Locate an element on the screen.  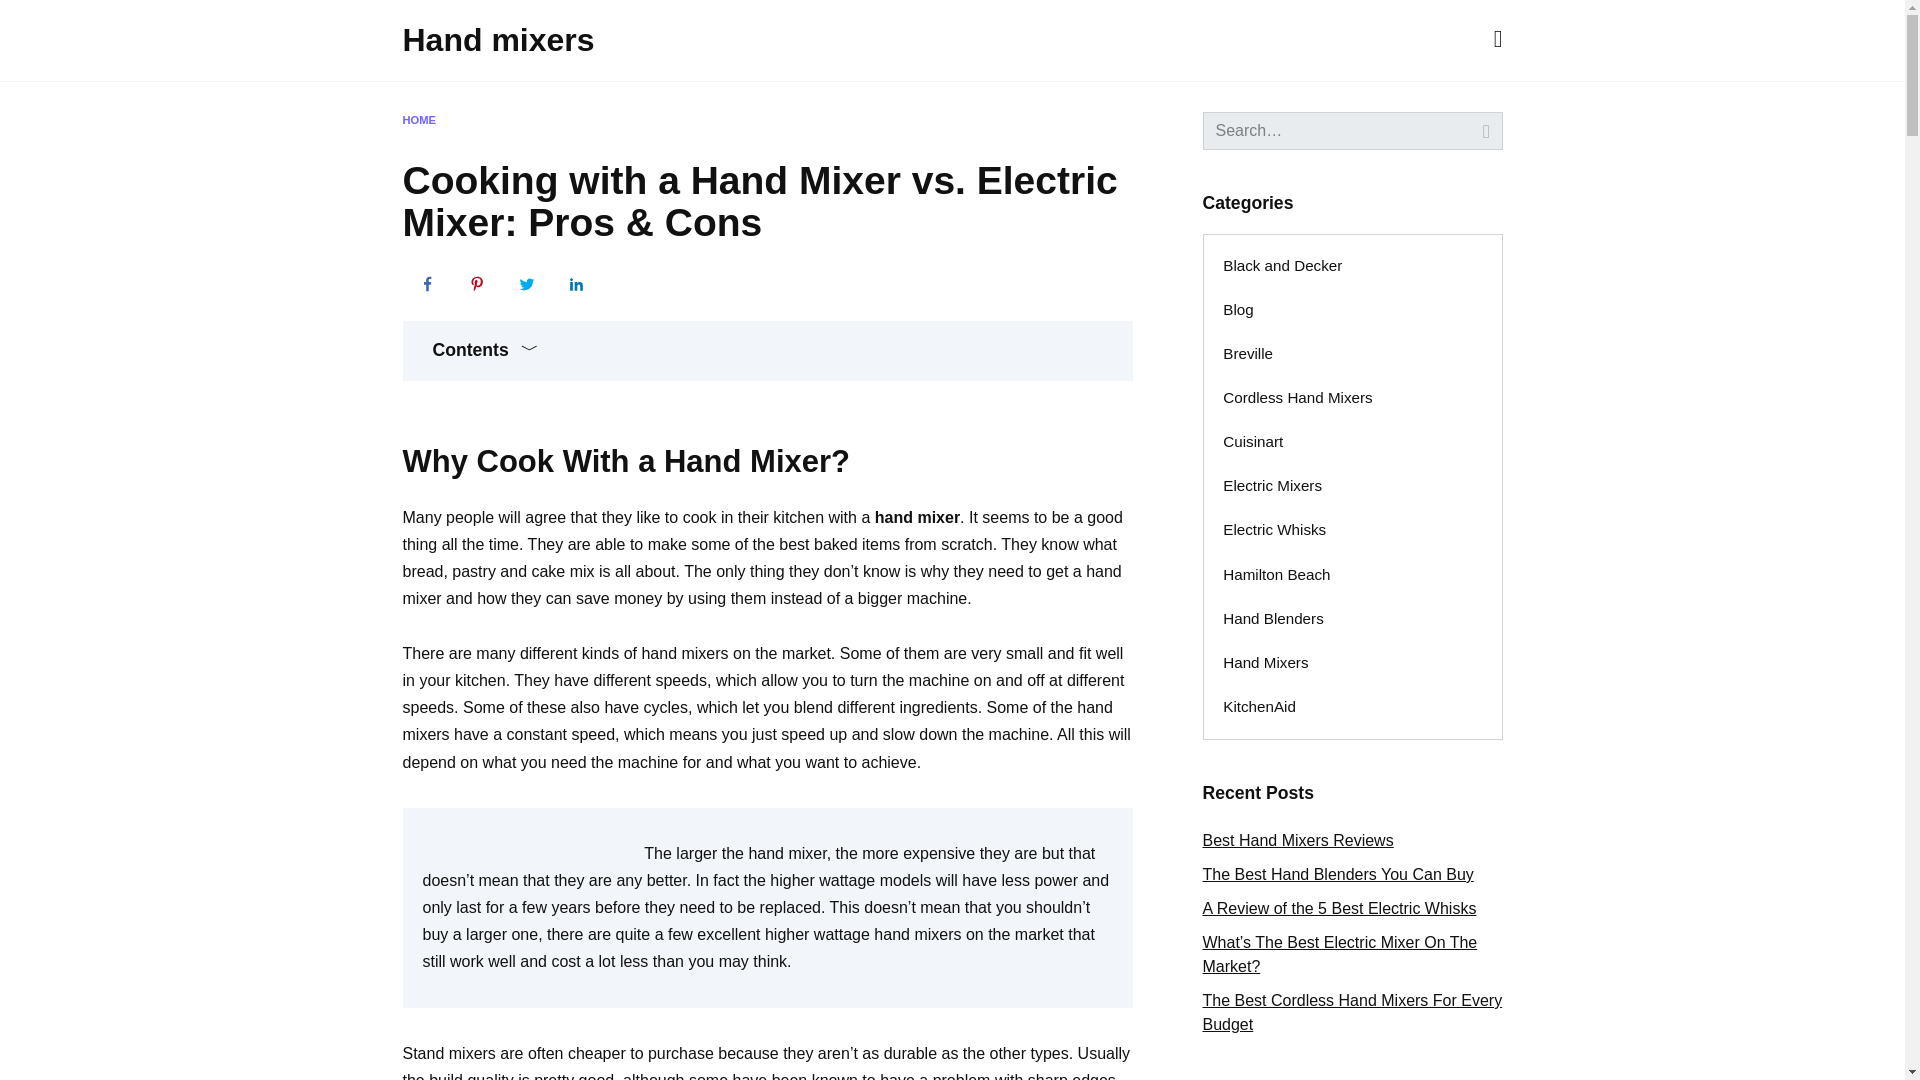
HOME is located at coordinates (418, 120).